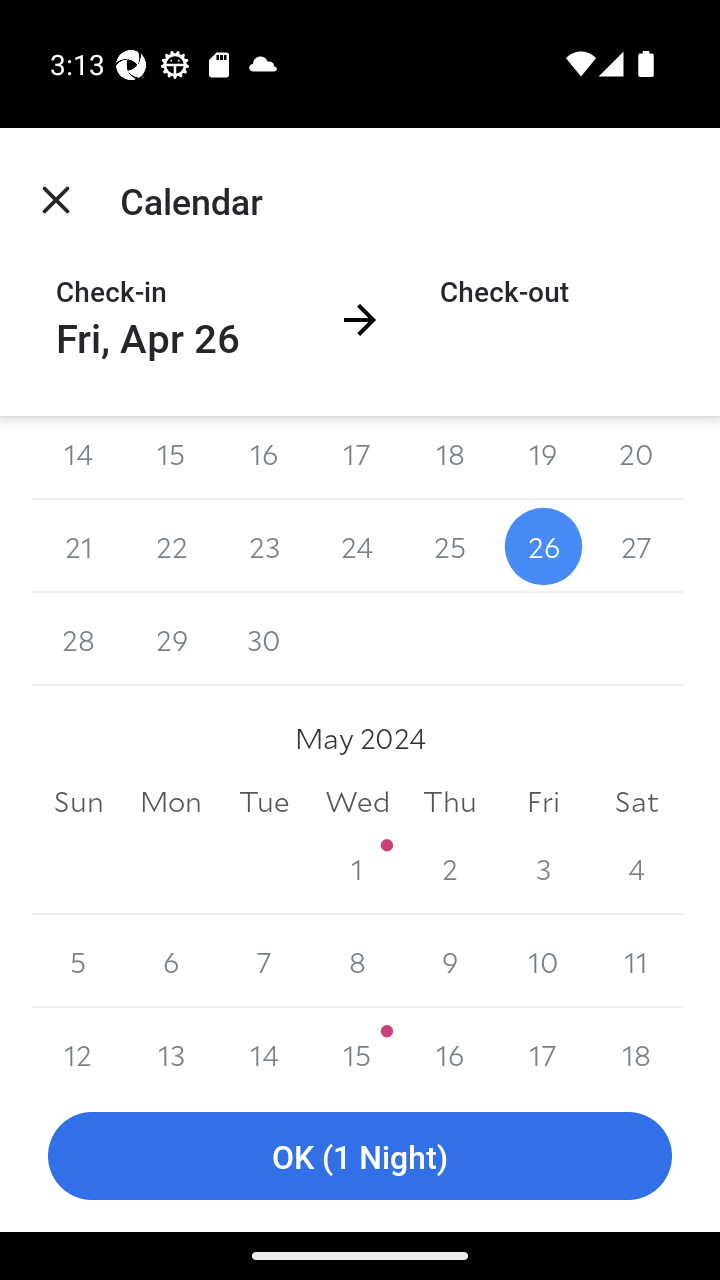 The width and height of the screenshot is (720, 1280). Describe the element at coordinates (357, 800) in the screenshot. I see `Wed` at that location.